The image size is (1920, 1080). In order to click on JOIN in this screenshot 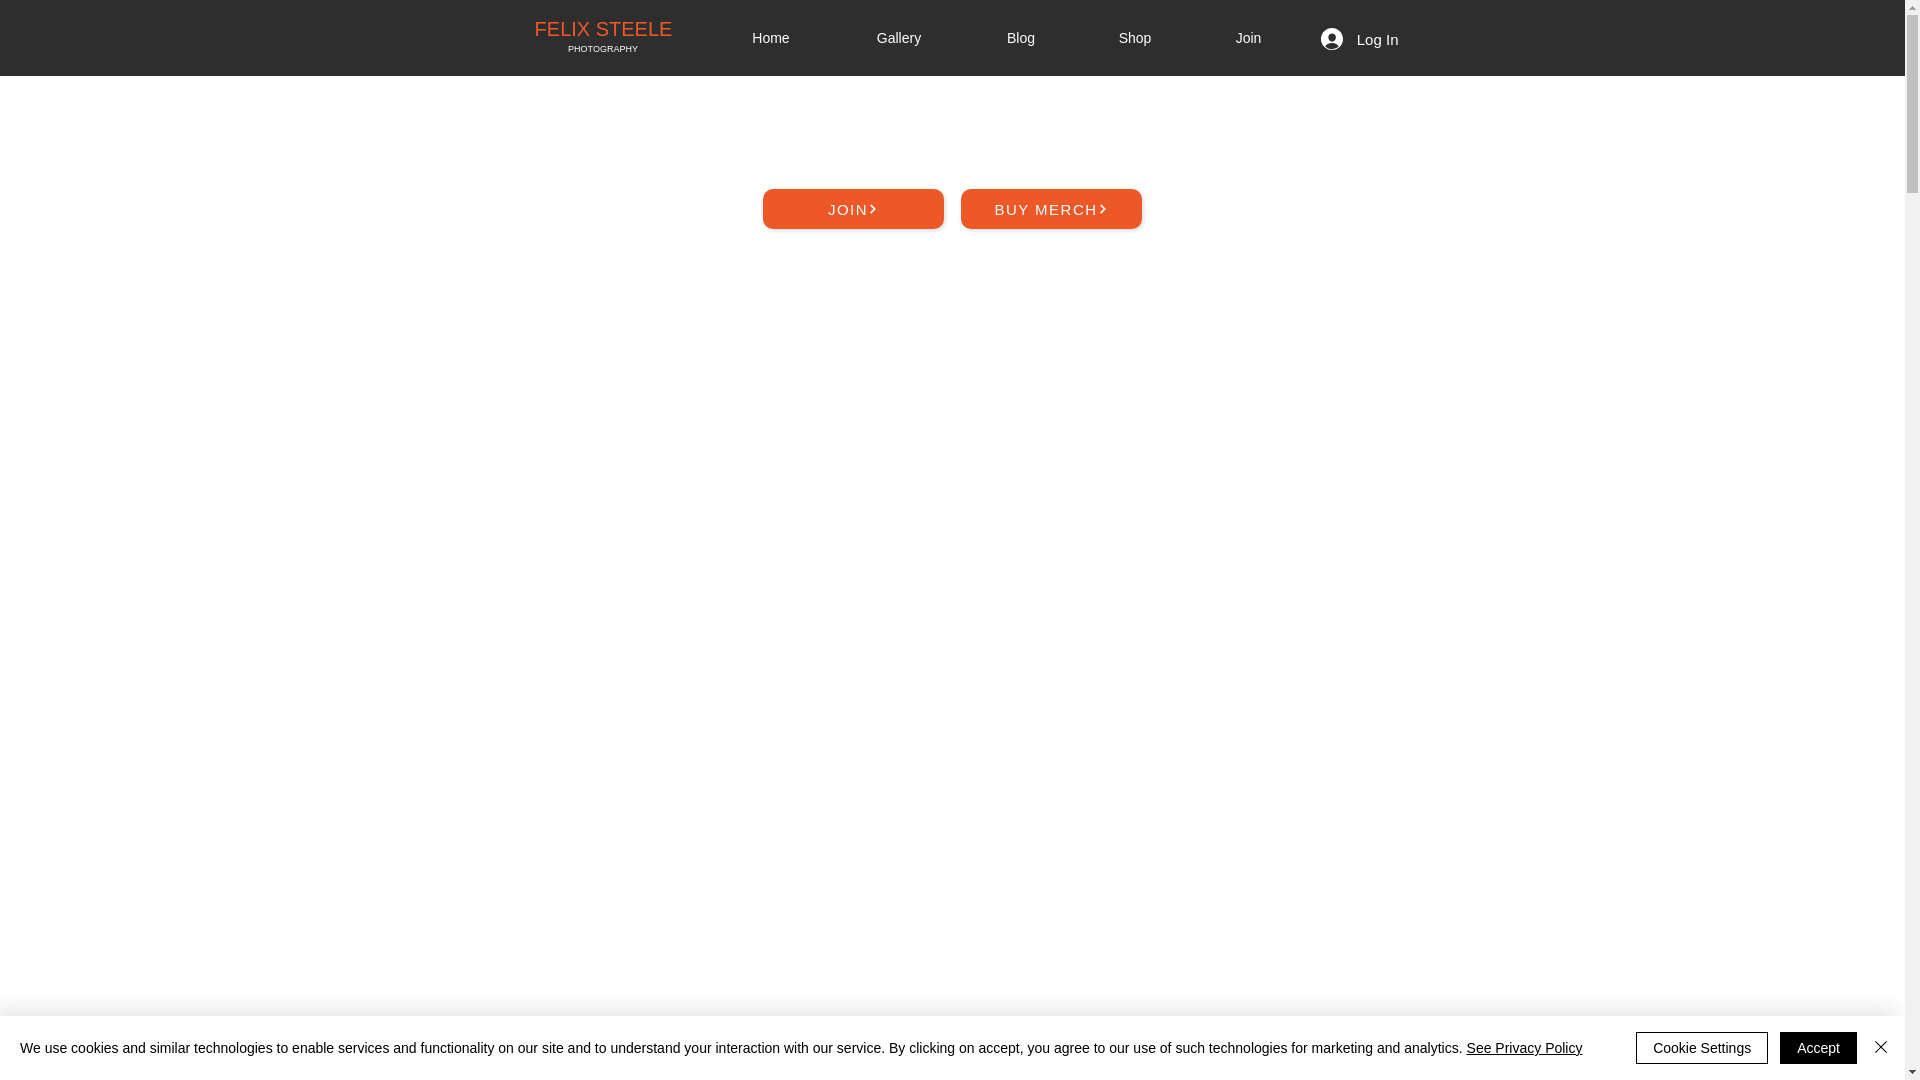, I will do `click(852, 208)`.